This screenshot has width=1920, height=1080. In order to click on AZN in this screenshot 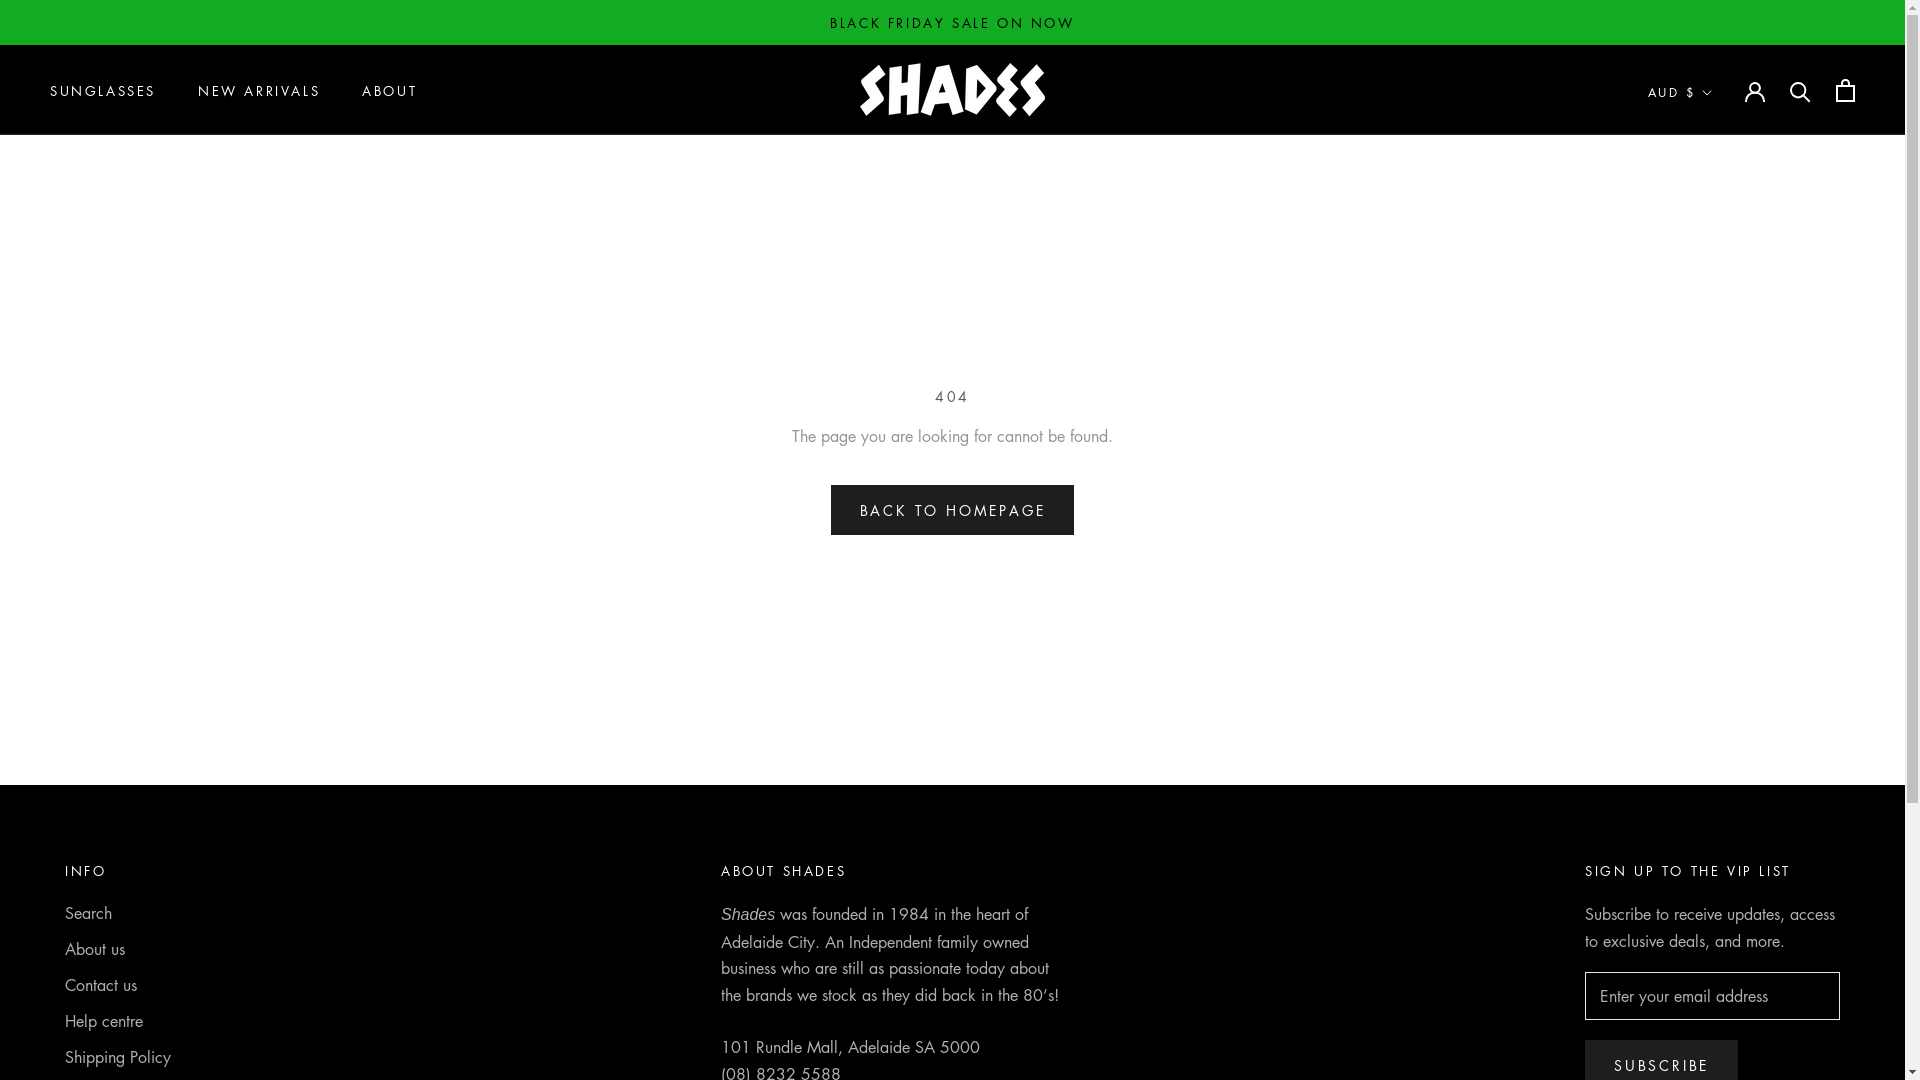, I will do `click(1716, 346)`.